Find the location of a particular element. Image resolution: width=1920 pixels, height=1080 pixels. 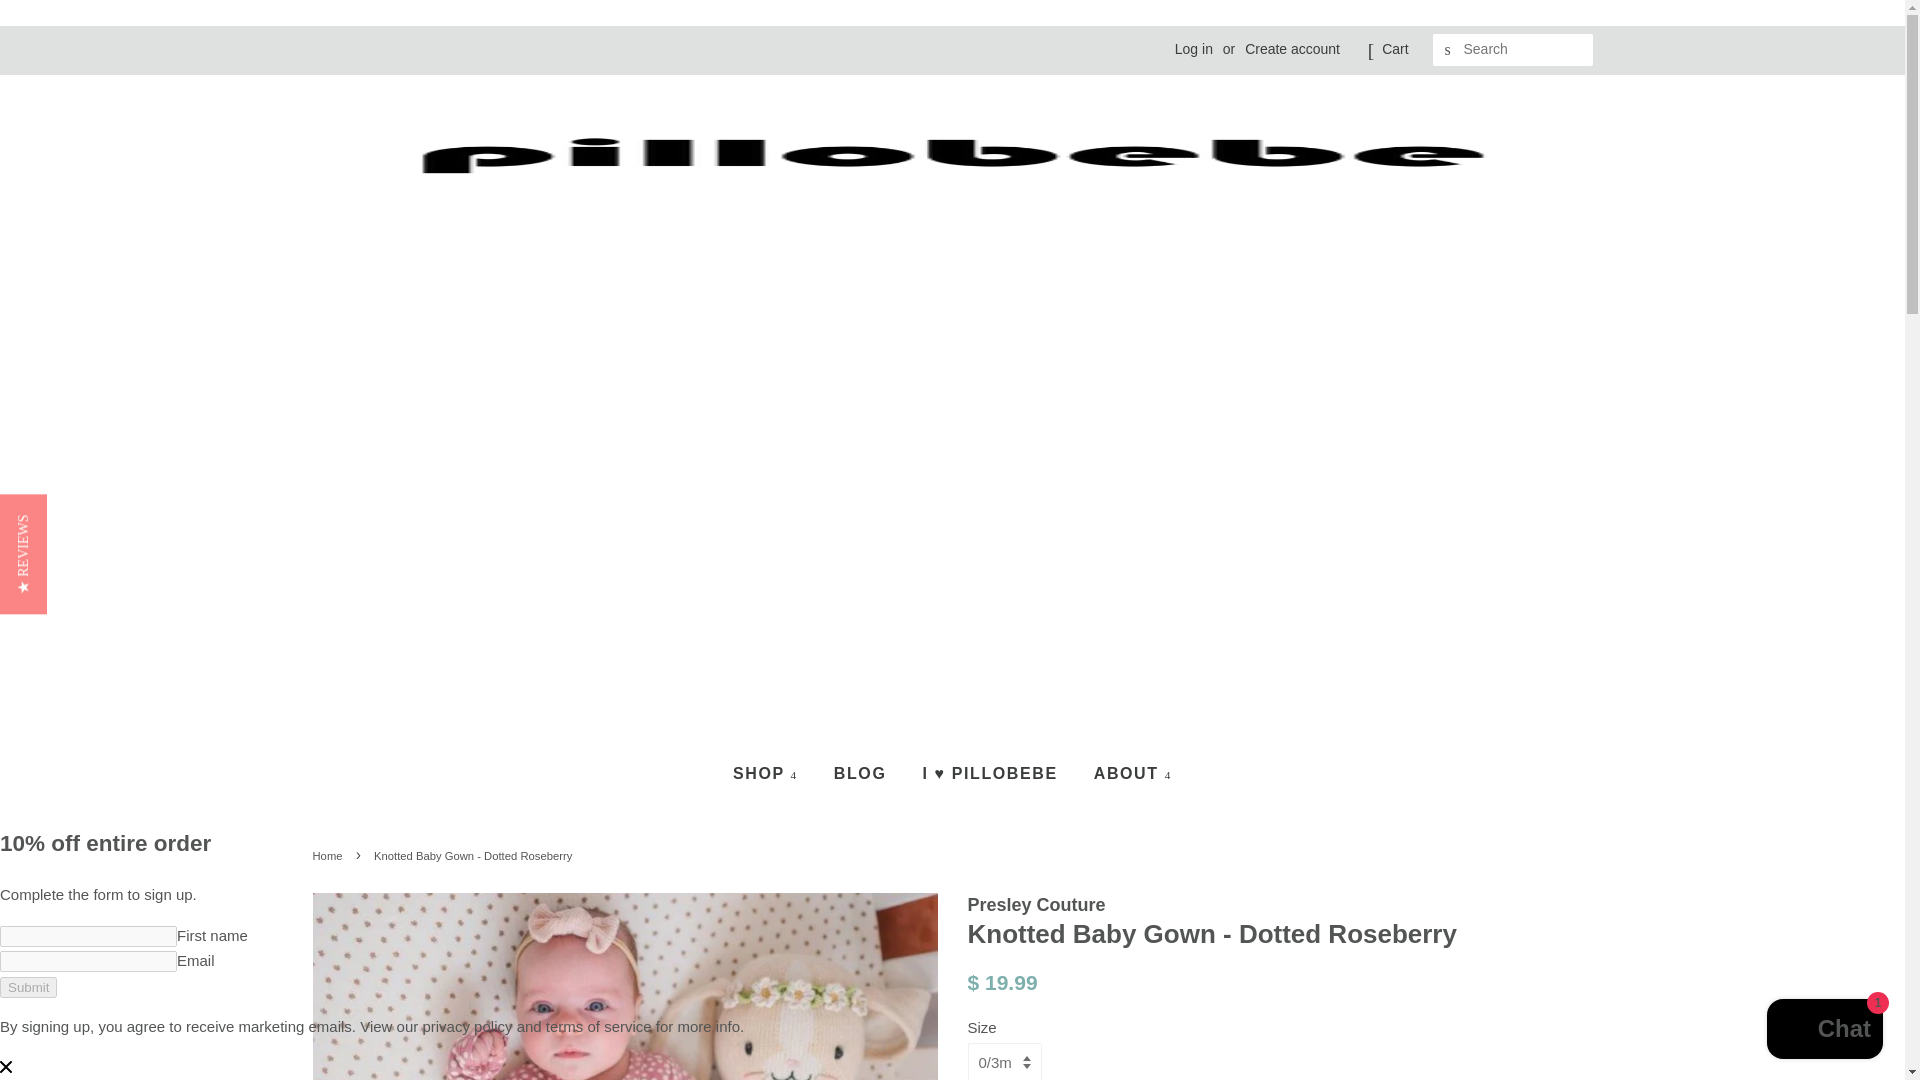

Shopify online store chat is located at coordinates (1824, 1031).